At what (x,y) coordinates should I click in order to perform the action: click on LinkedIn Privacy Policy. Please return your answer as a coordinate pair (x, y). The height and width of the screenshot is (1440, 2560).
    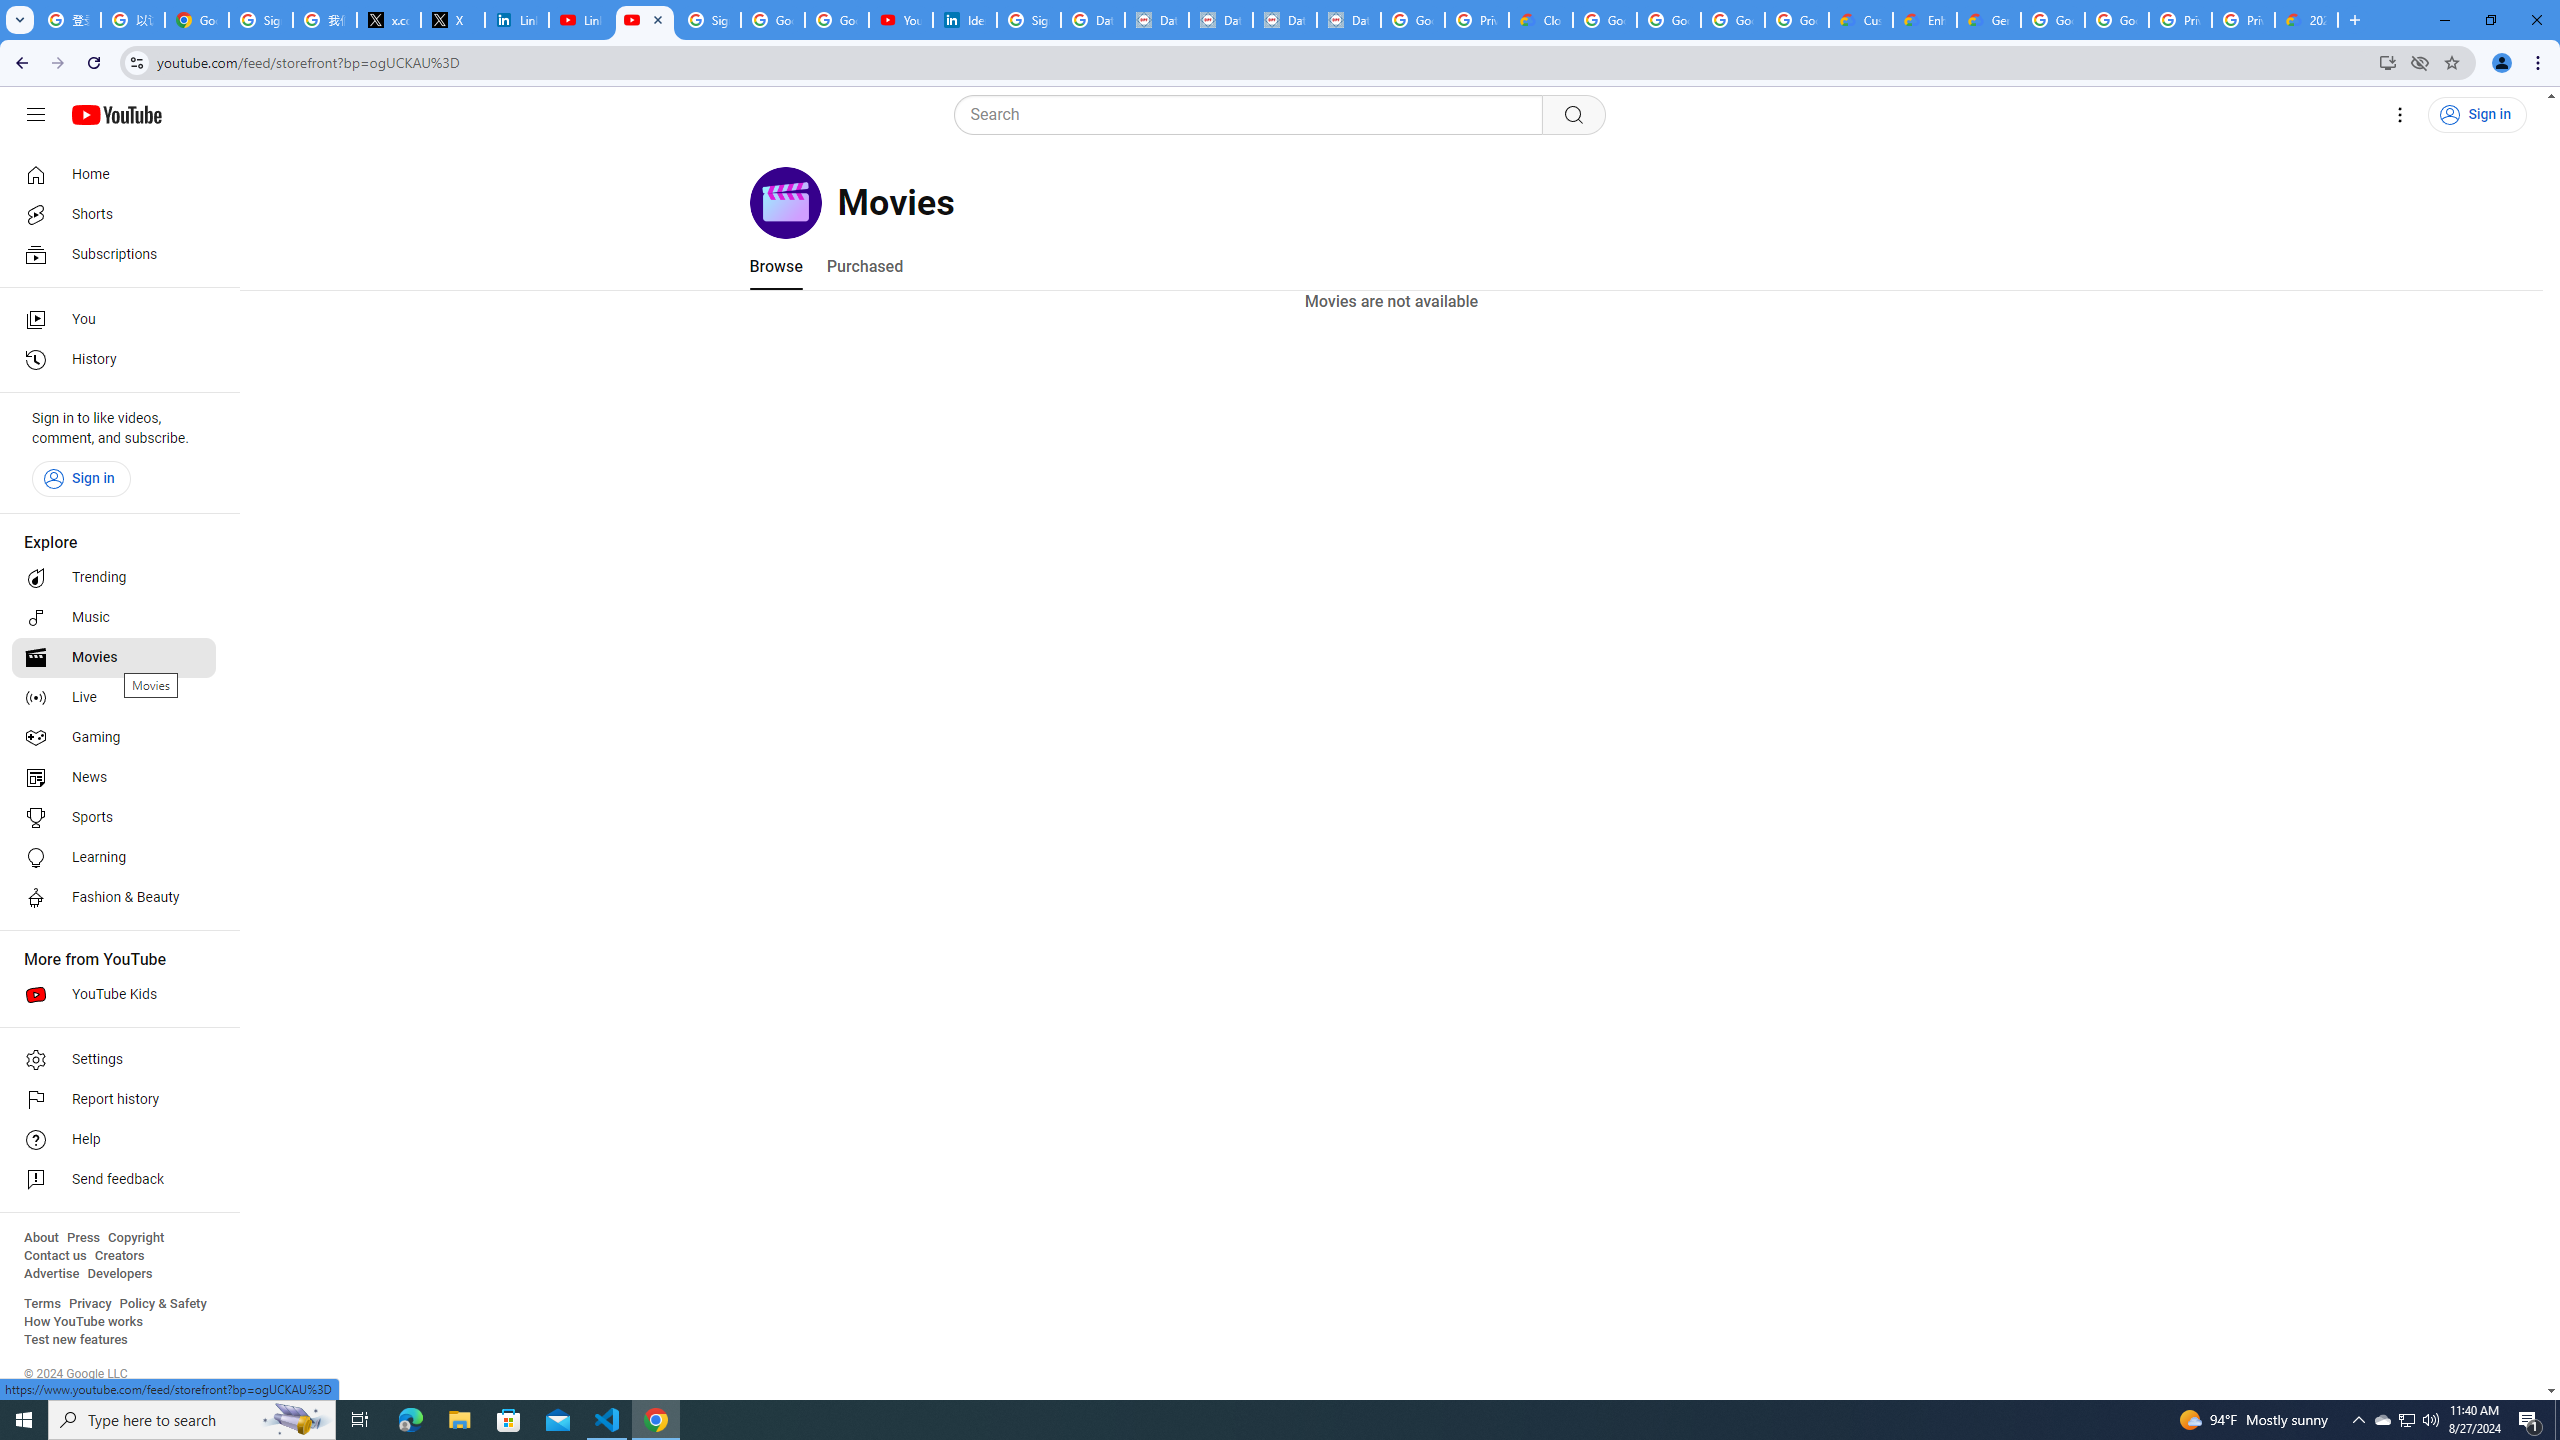
    Looking at the image, I should click on (517, 20).